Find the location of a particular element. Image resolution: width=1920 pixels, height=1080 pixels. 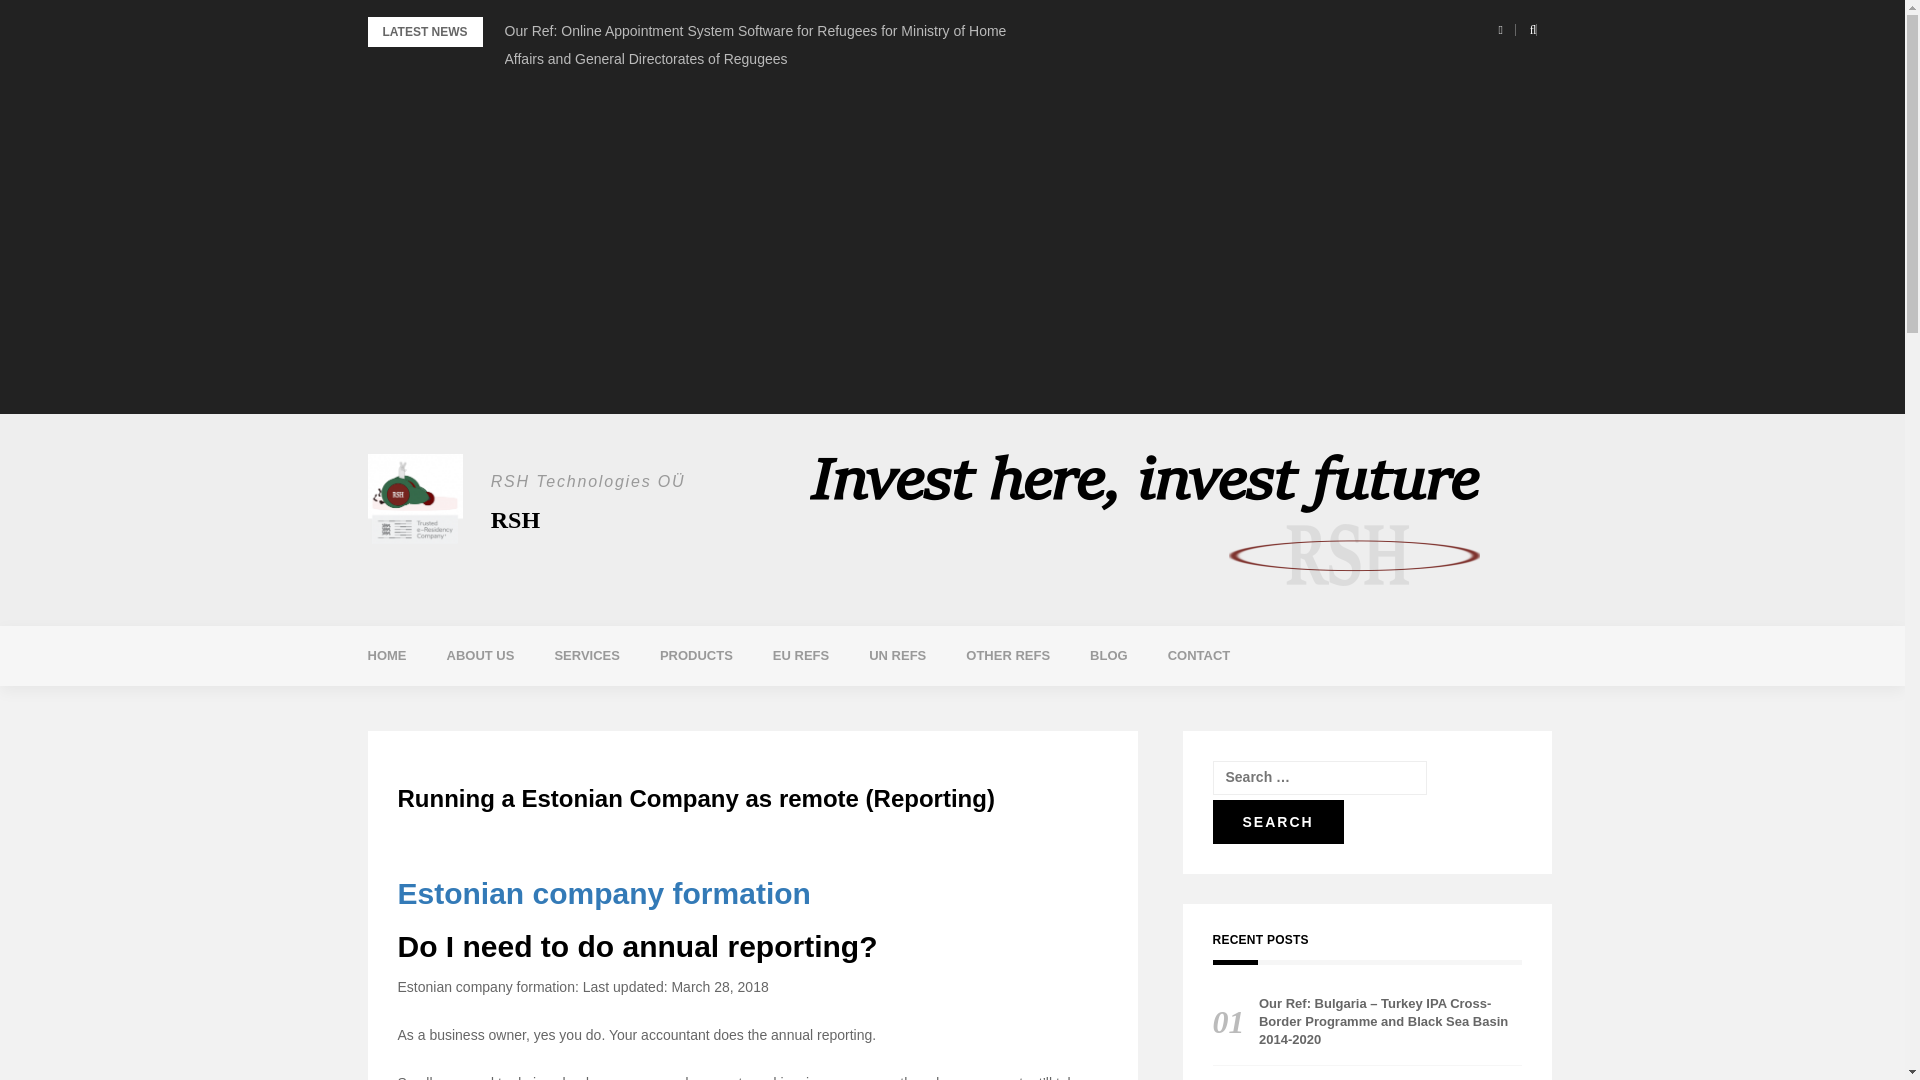

BLOG is located at coordinates (1108, 656).